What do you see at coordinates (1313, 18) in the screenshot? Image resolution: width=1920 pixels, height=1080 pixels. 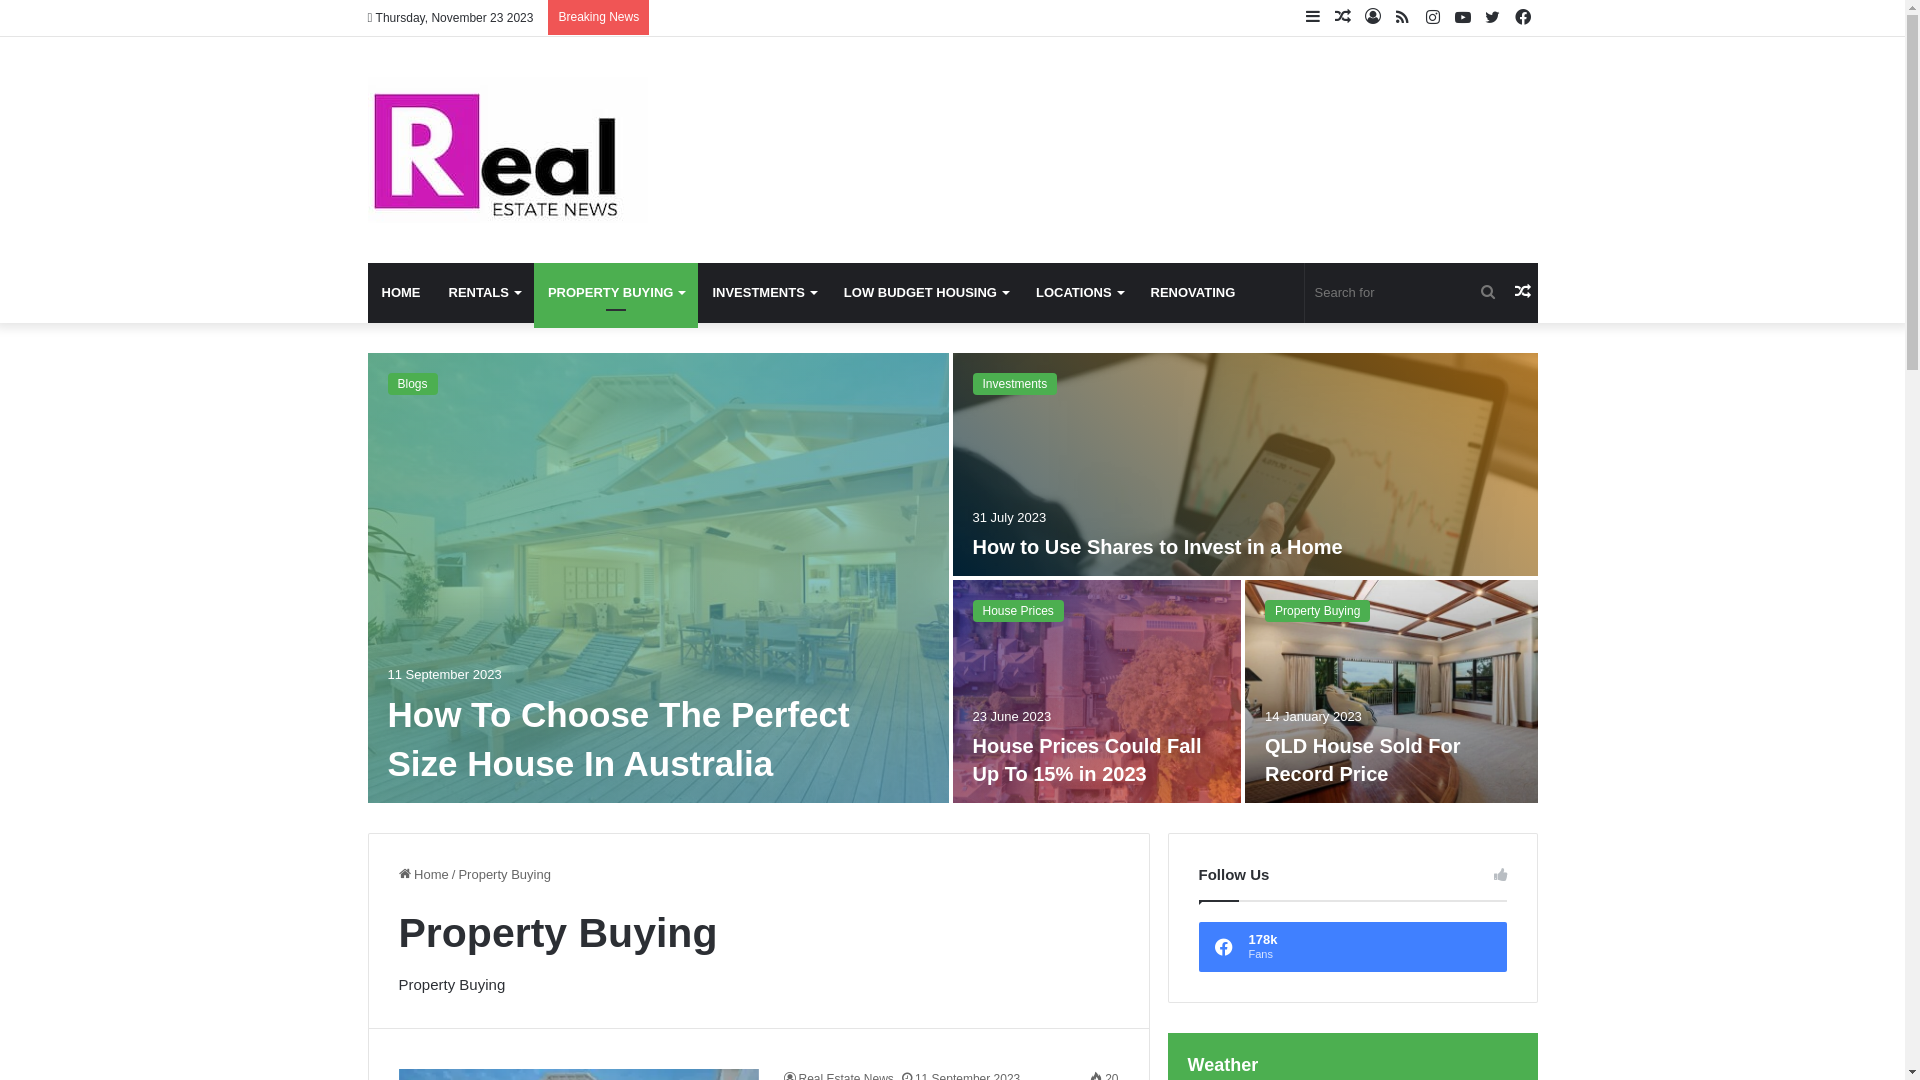 I see `Sidebar` at bounding box center [1313, 18].